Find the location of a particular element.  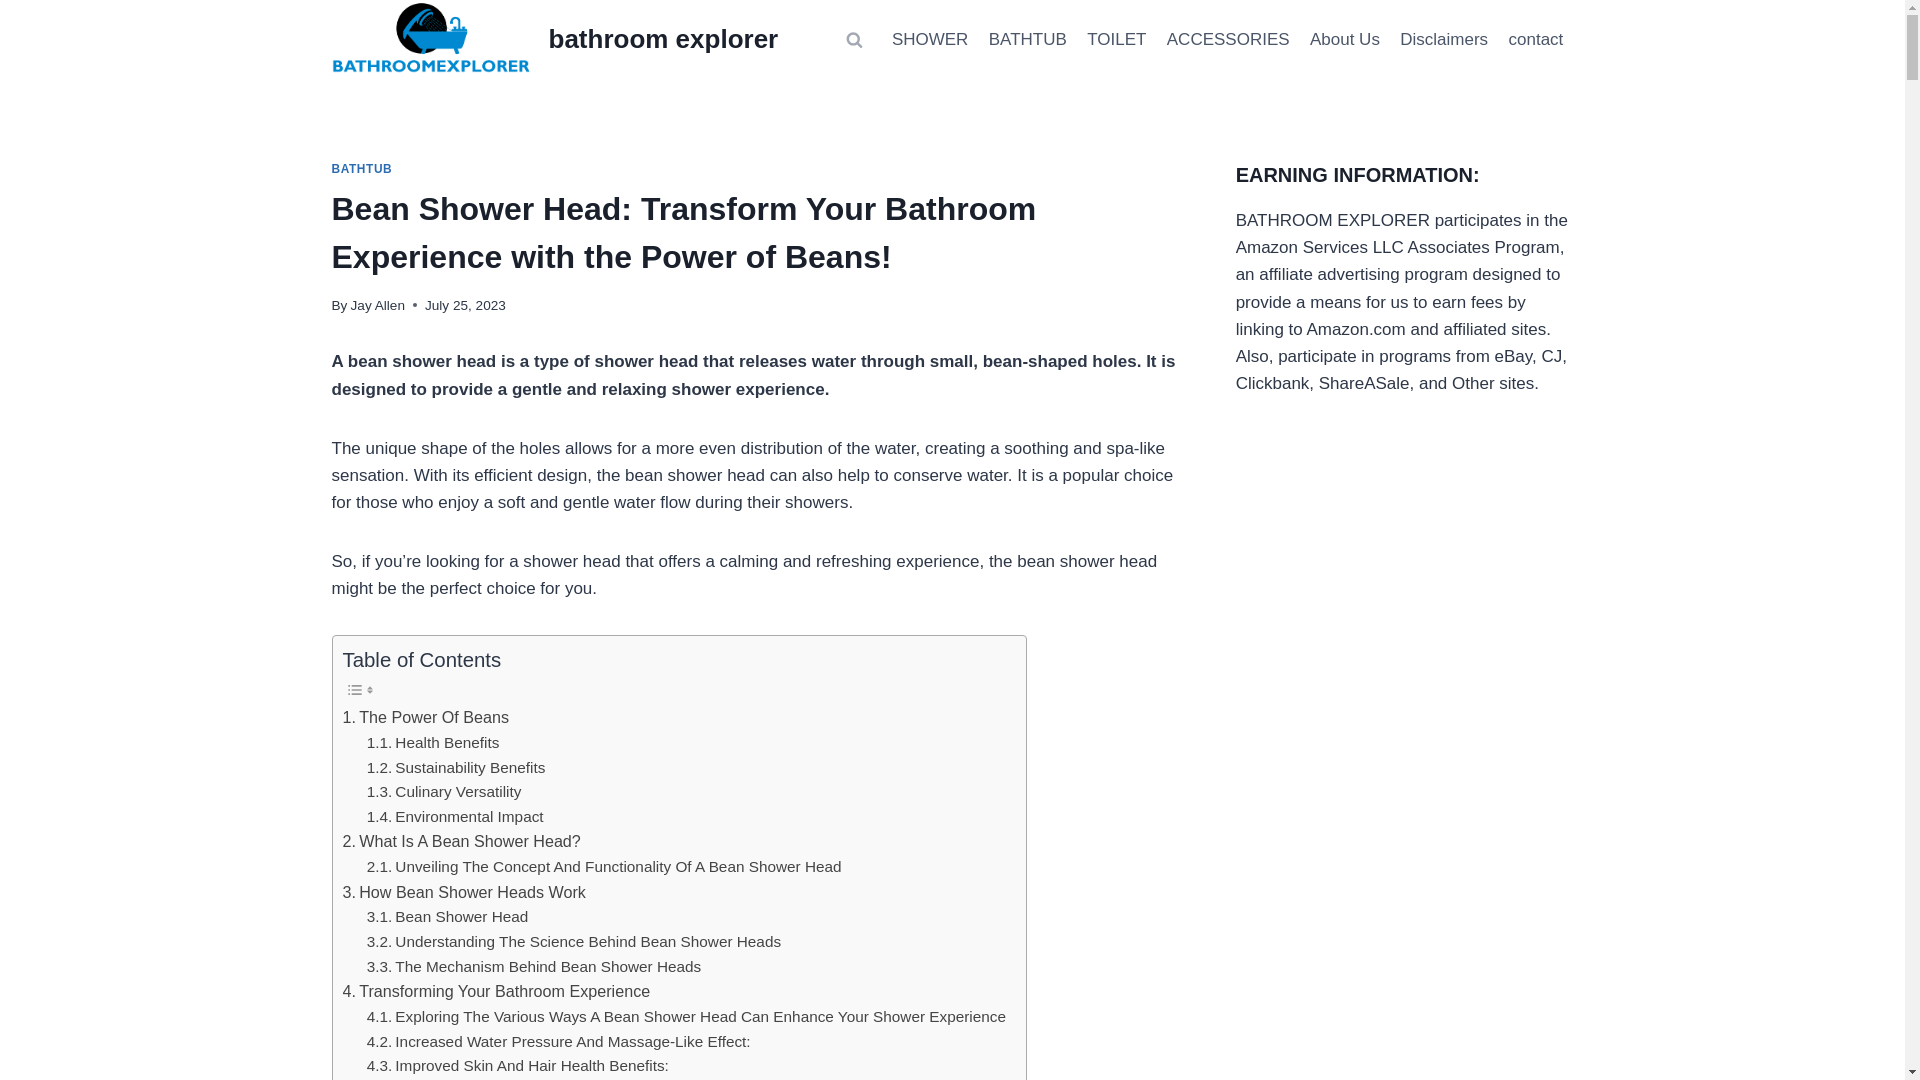

Increased Water Pressure And Massage-Like Effect: is located at coordinates (558, 1042).